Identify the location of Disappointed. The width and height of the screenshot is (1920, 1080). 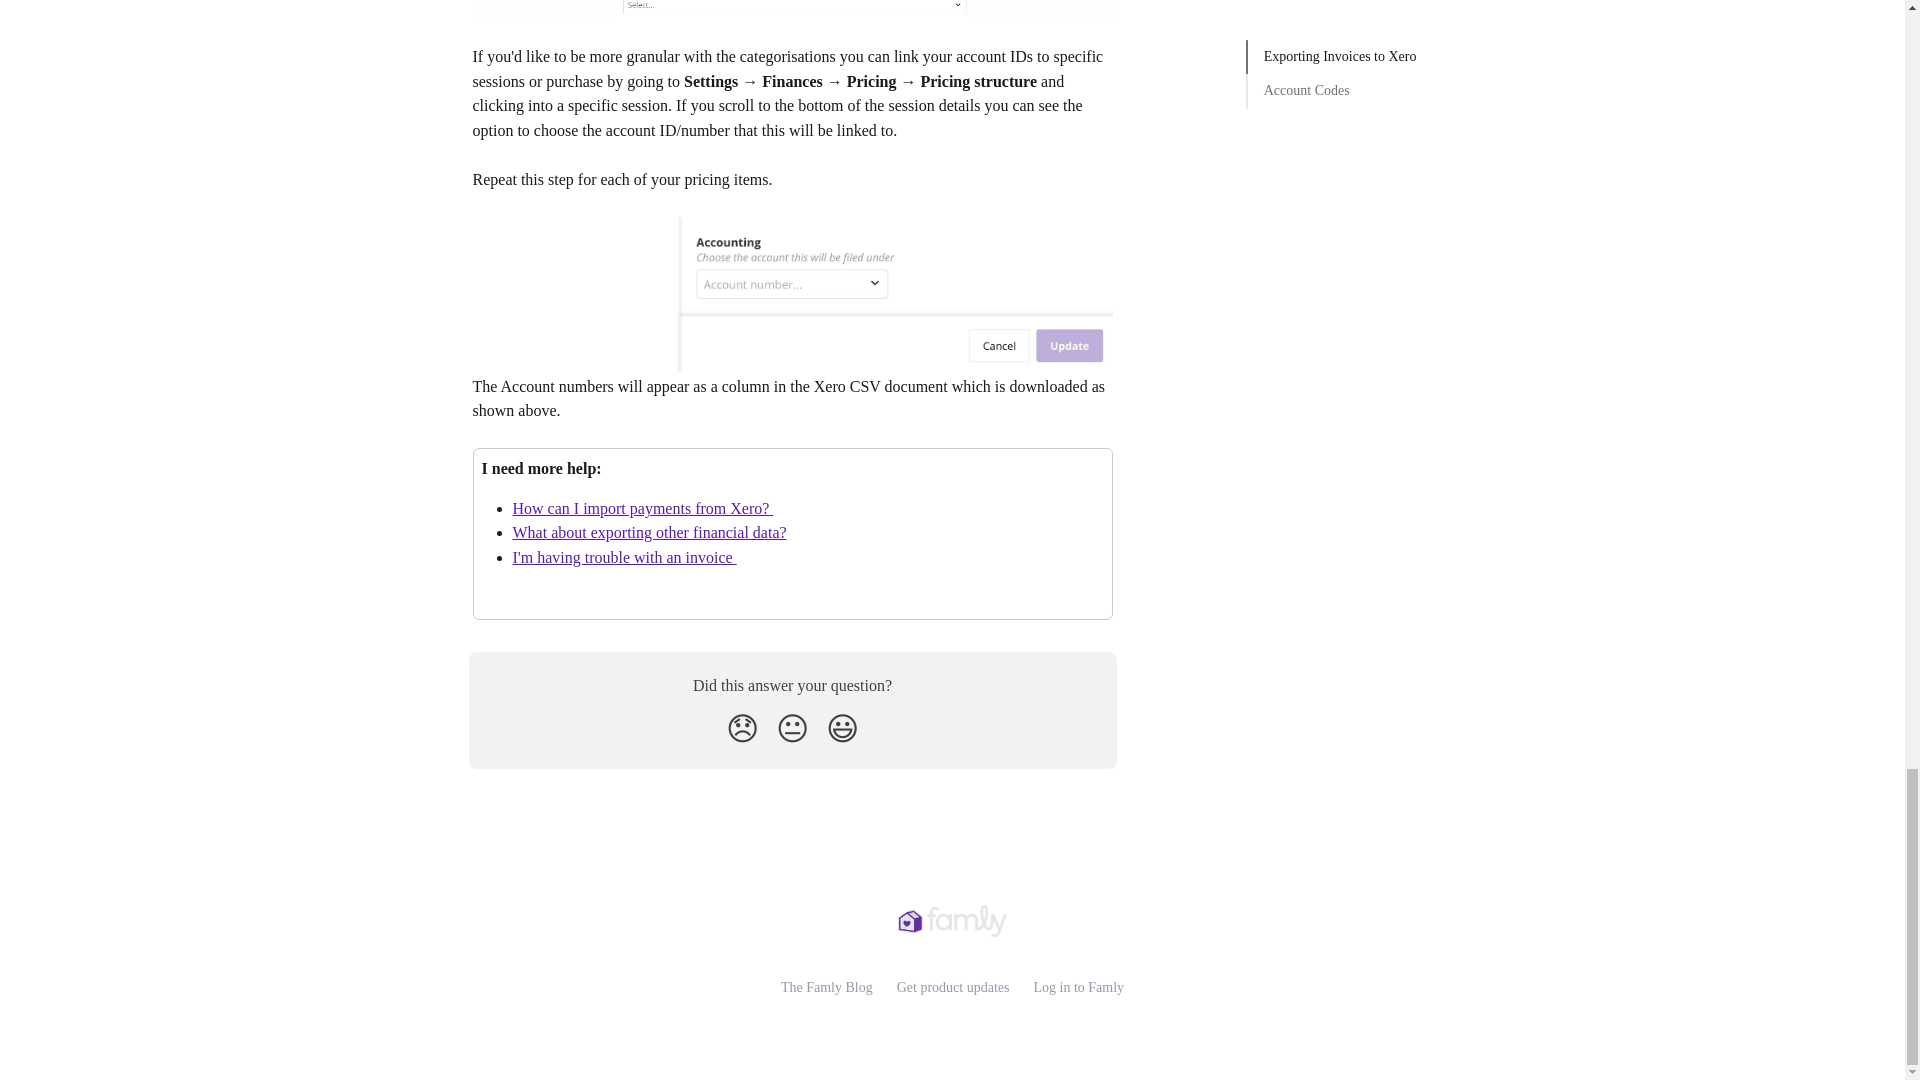
(742, 728).